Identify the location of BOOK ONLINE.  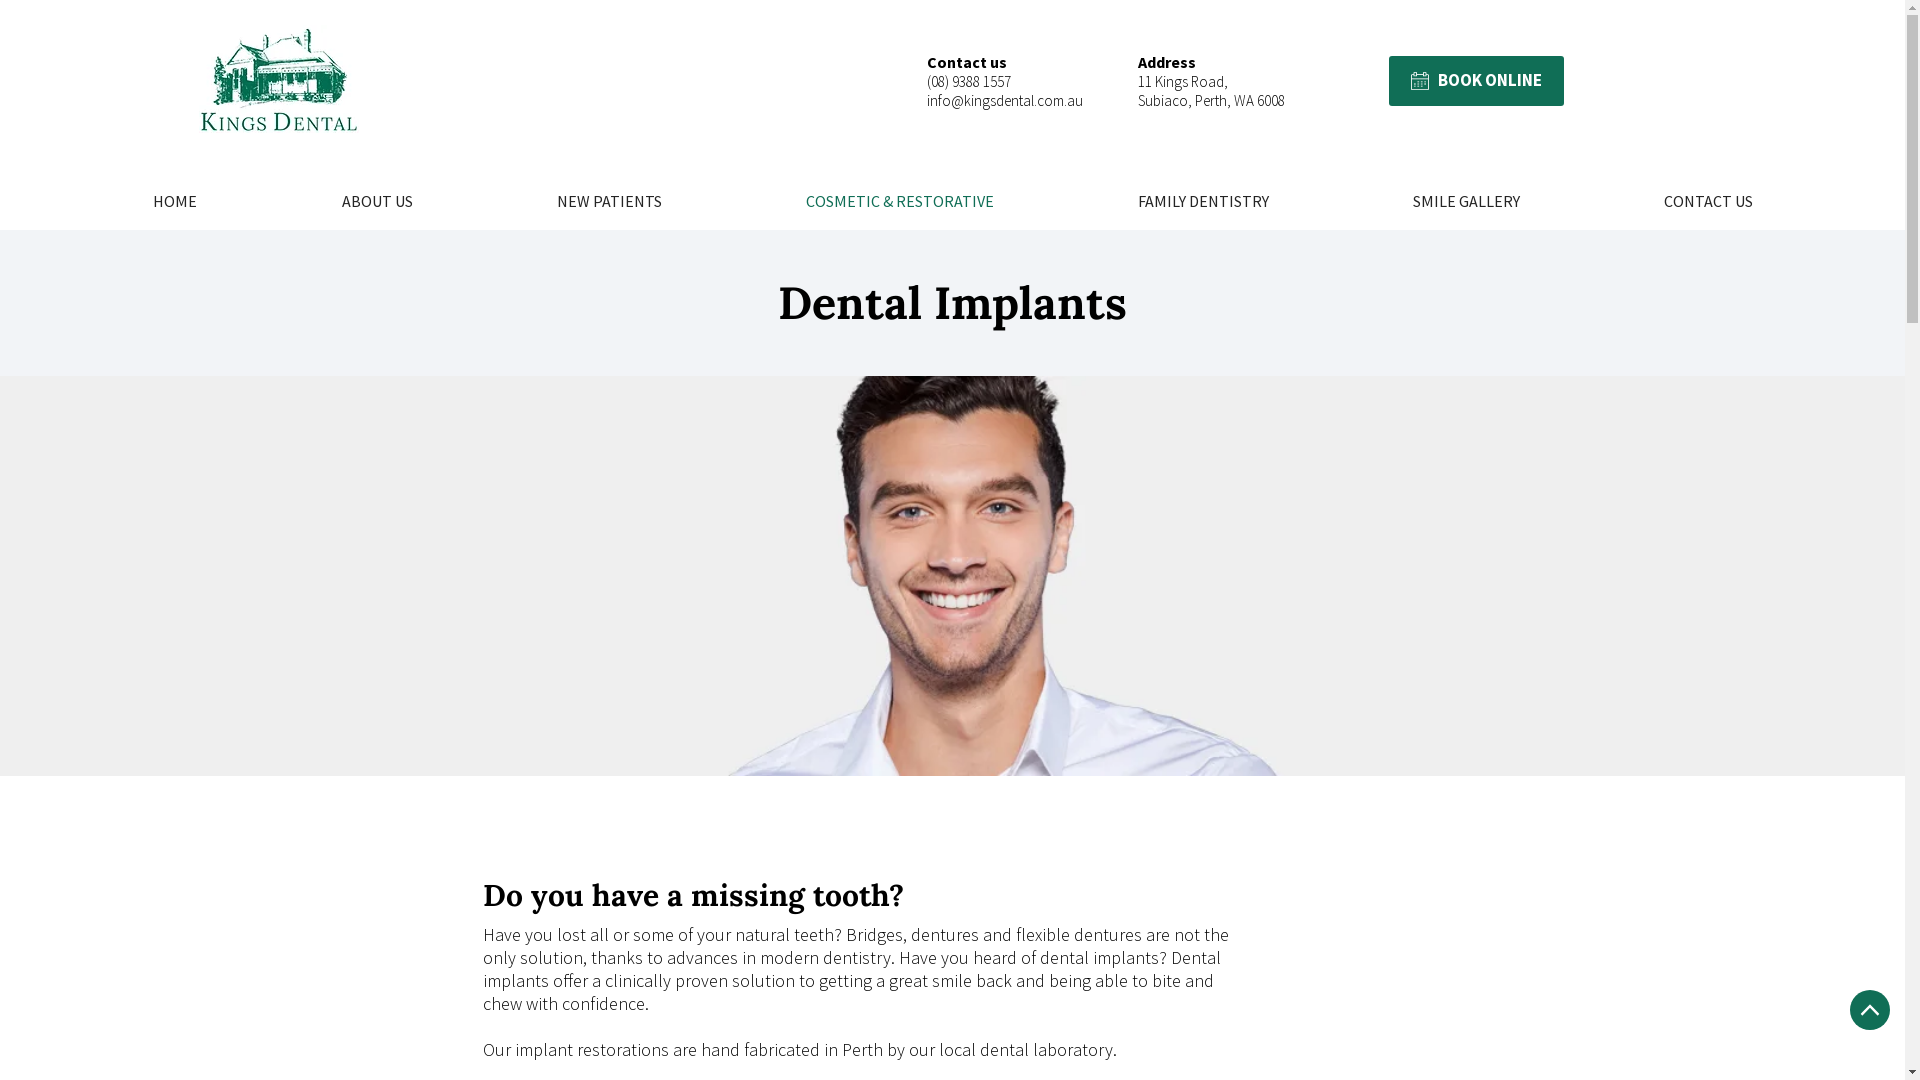
(1476, 81).